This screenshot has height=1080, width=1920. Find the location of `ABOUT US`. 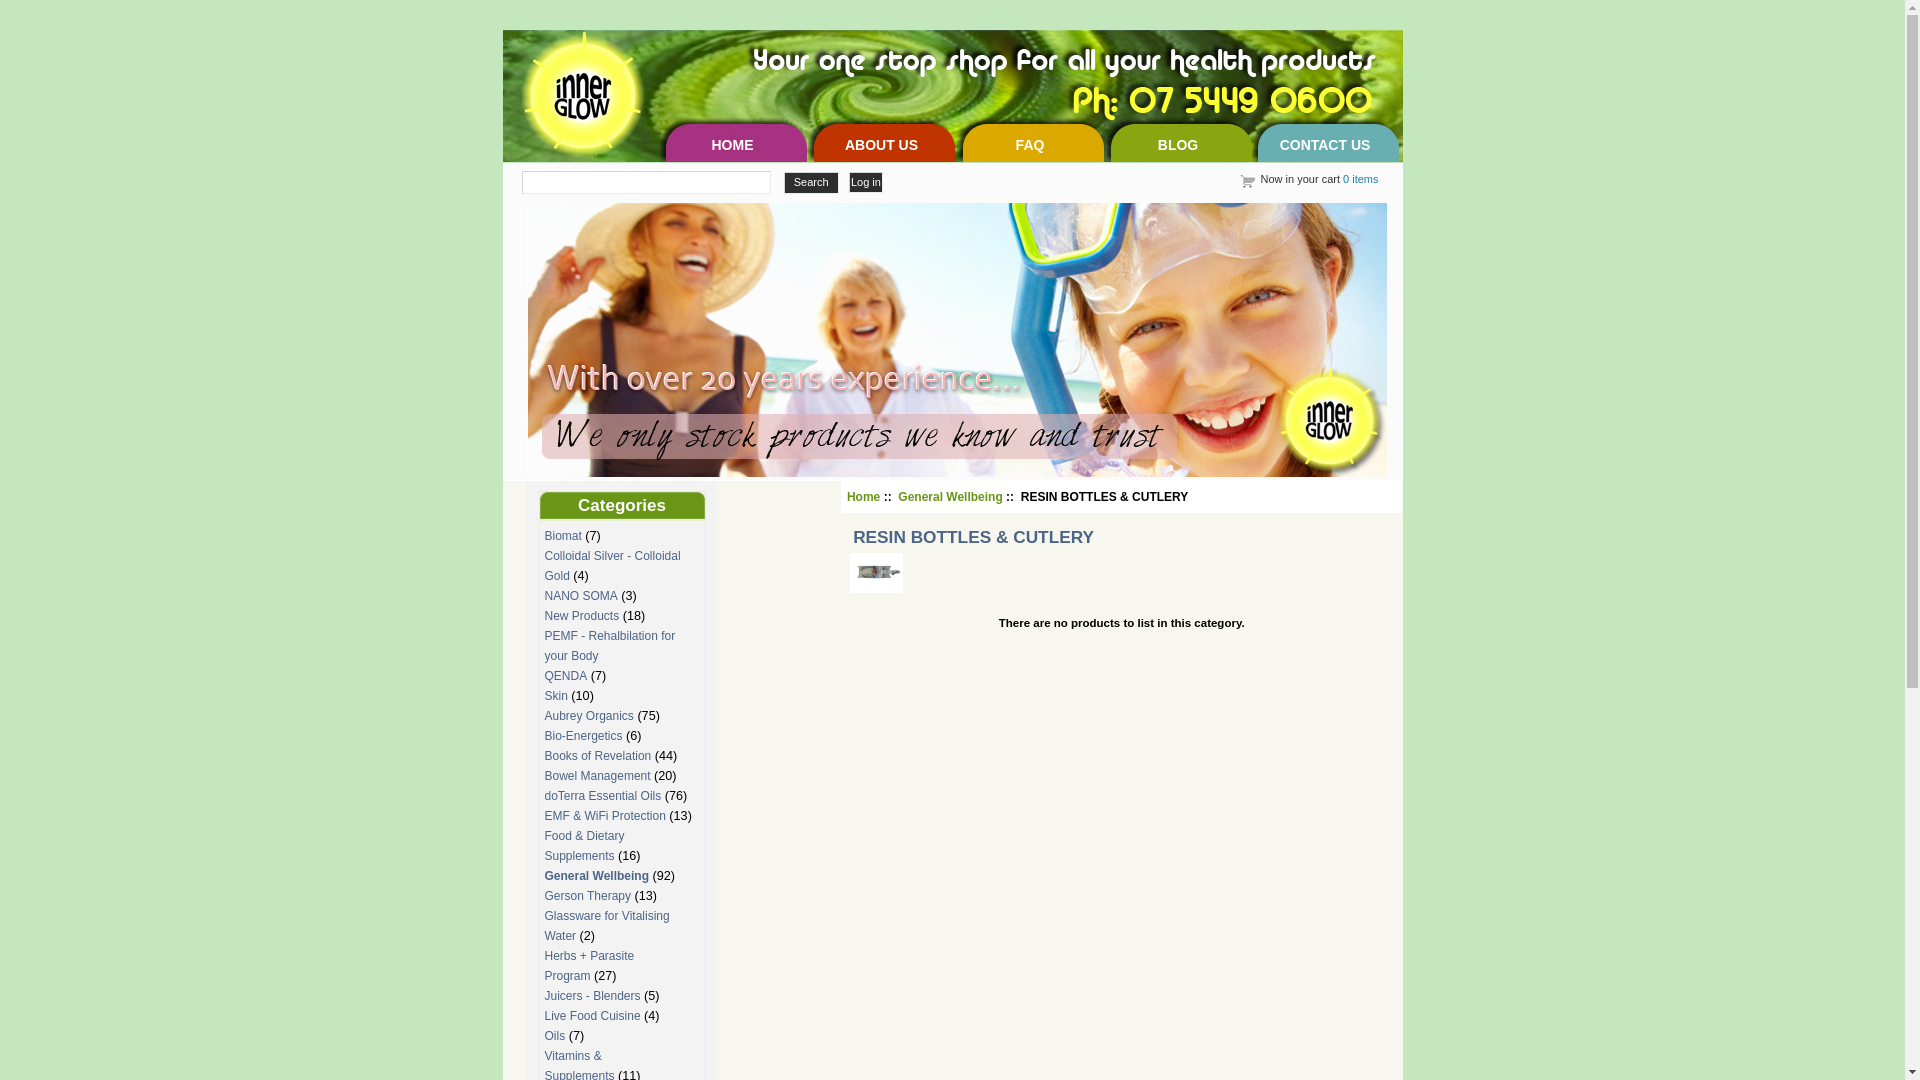

ABOUT US is located at coordinates (882, 140).